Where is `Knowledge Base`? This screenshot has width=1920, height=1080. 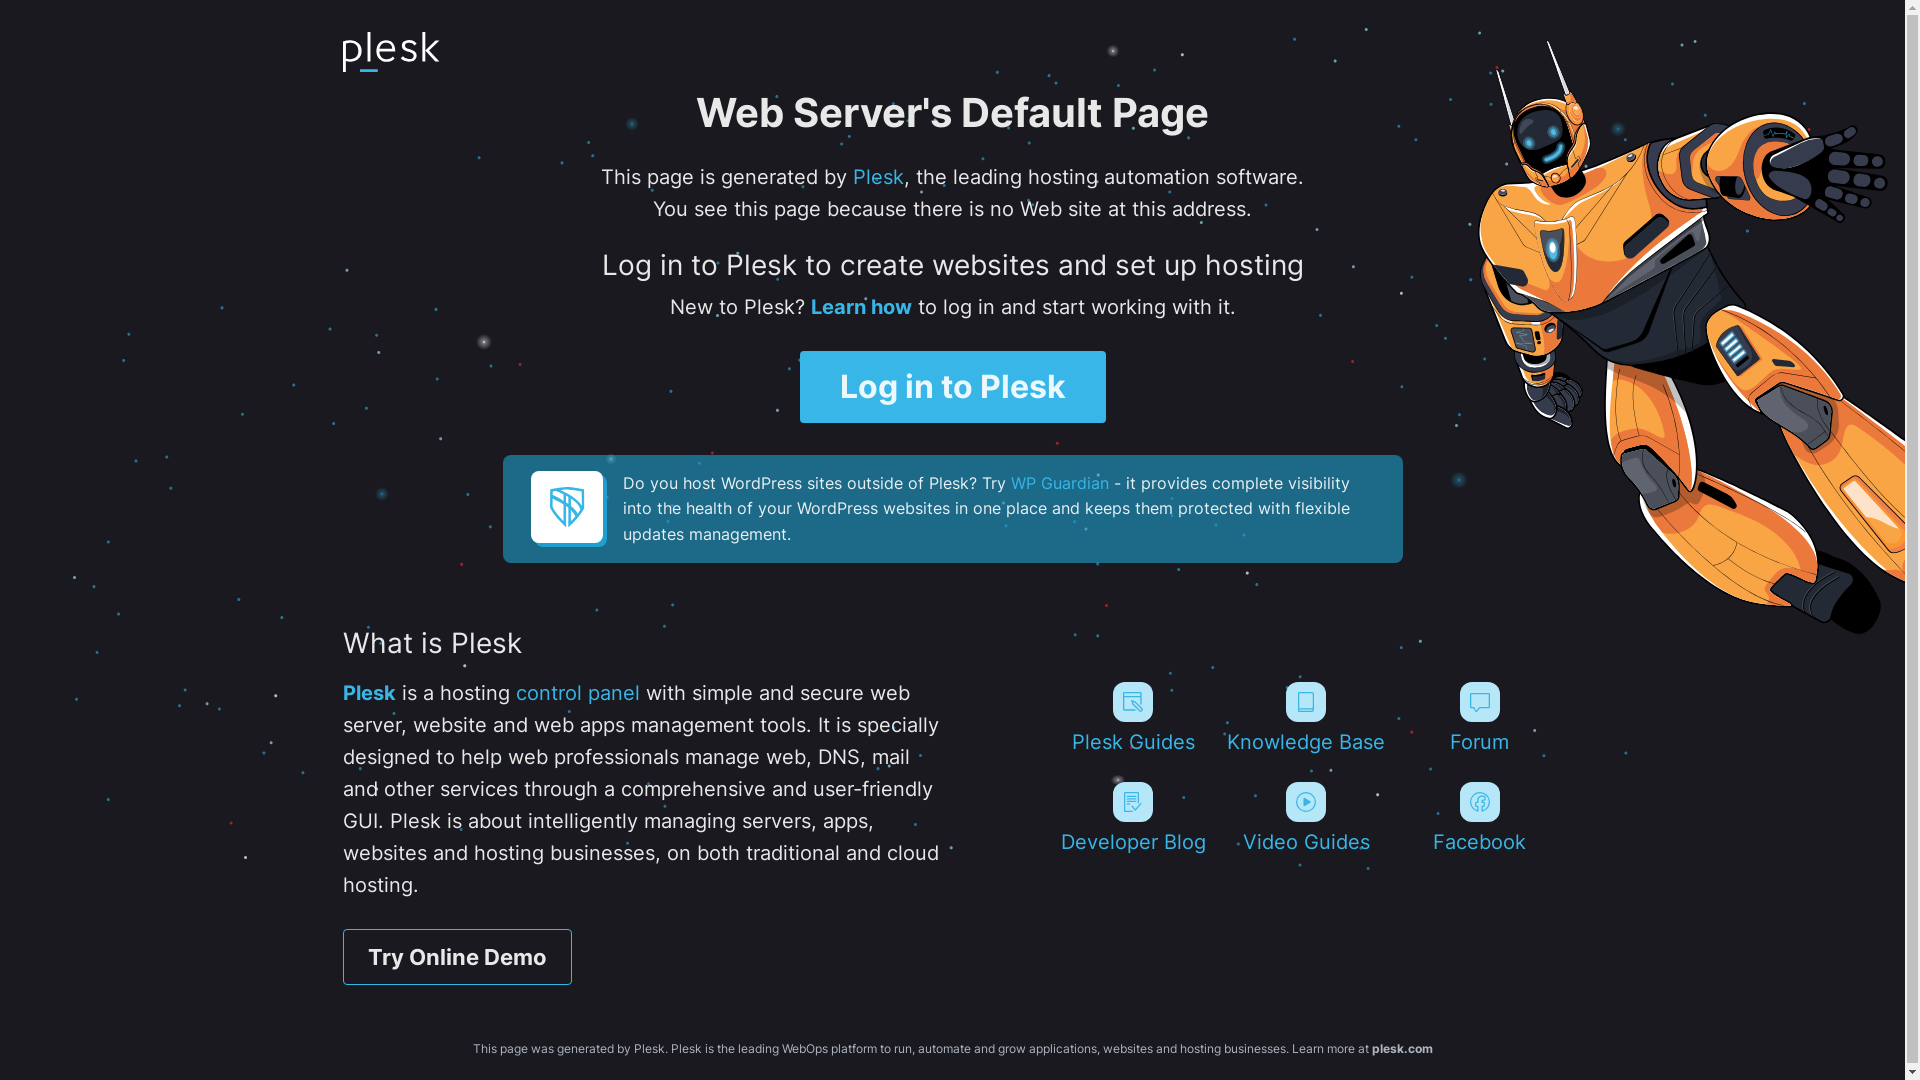 Knowledge Base is located at coordinates (1306, 718).